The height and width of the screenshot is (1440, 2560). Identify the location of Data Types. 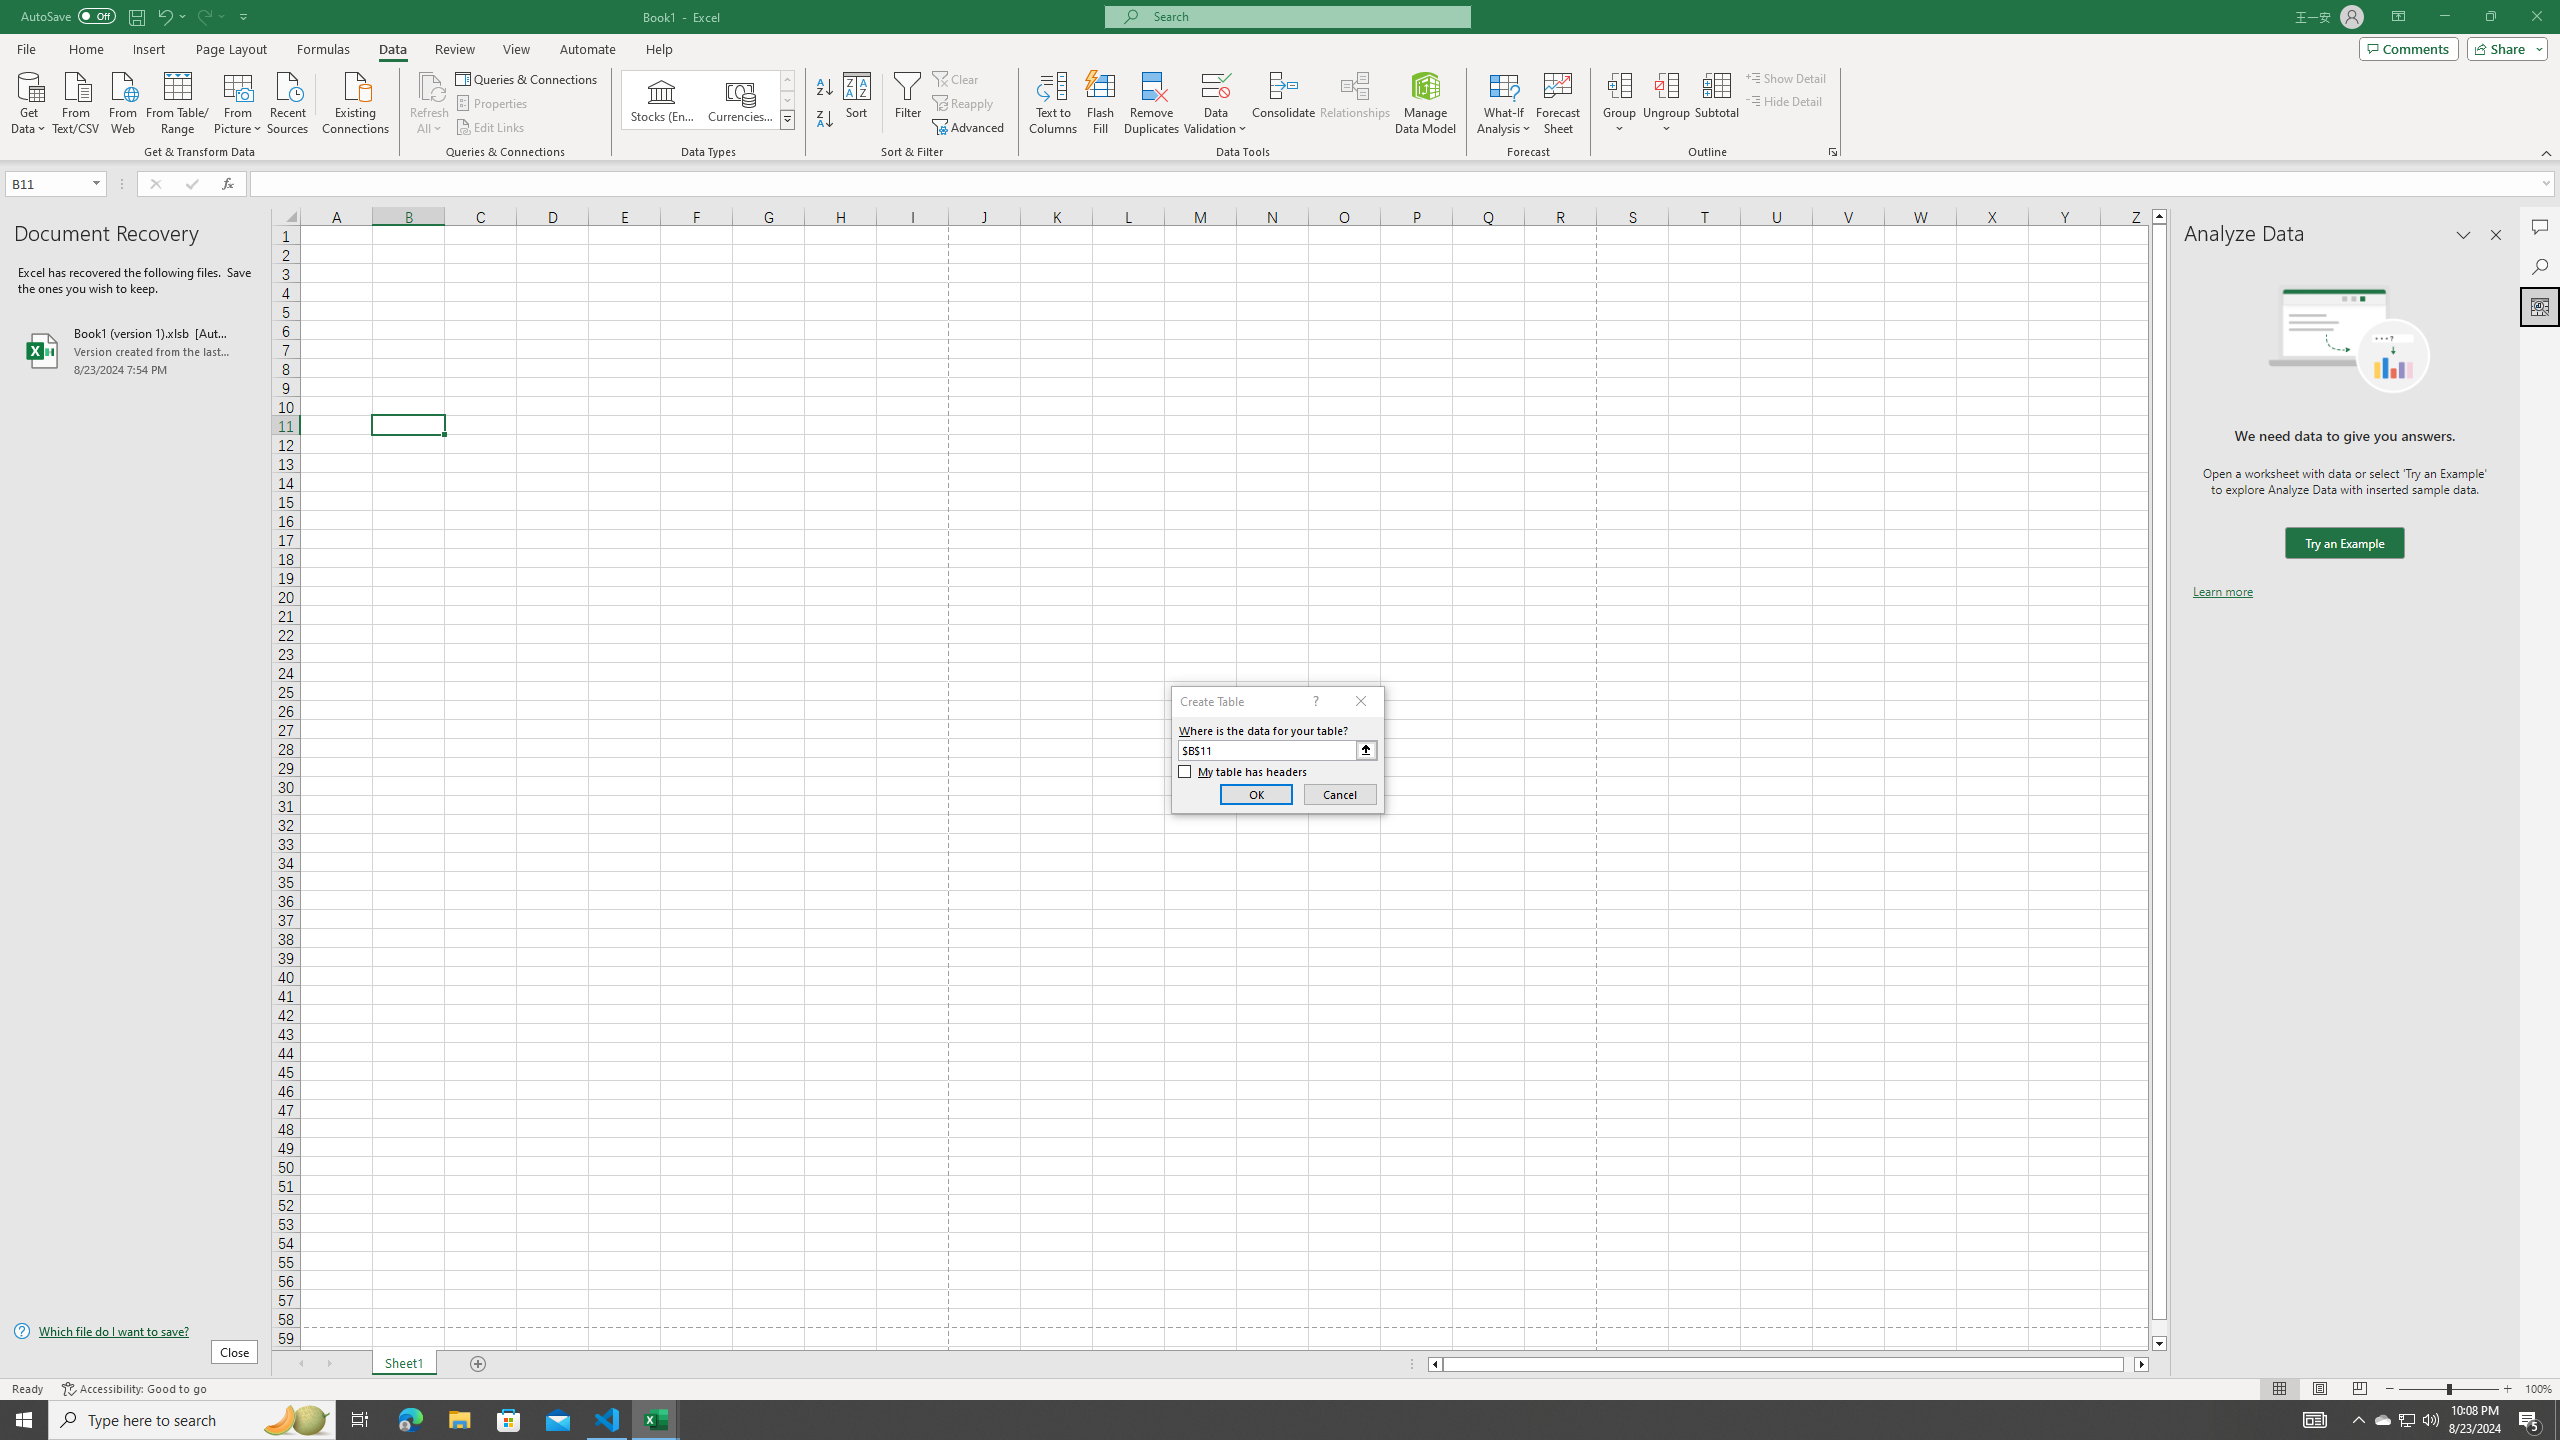
(788, 119).